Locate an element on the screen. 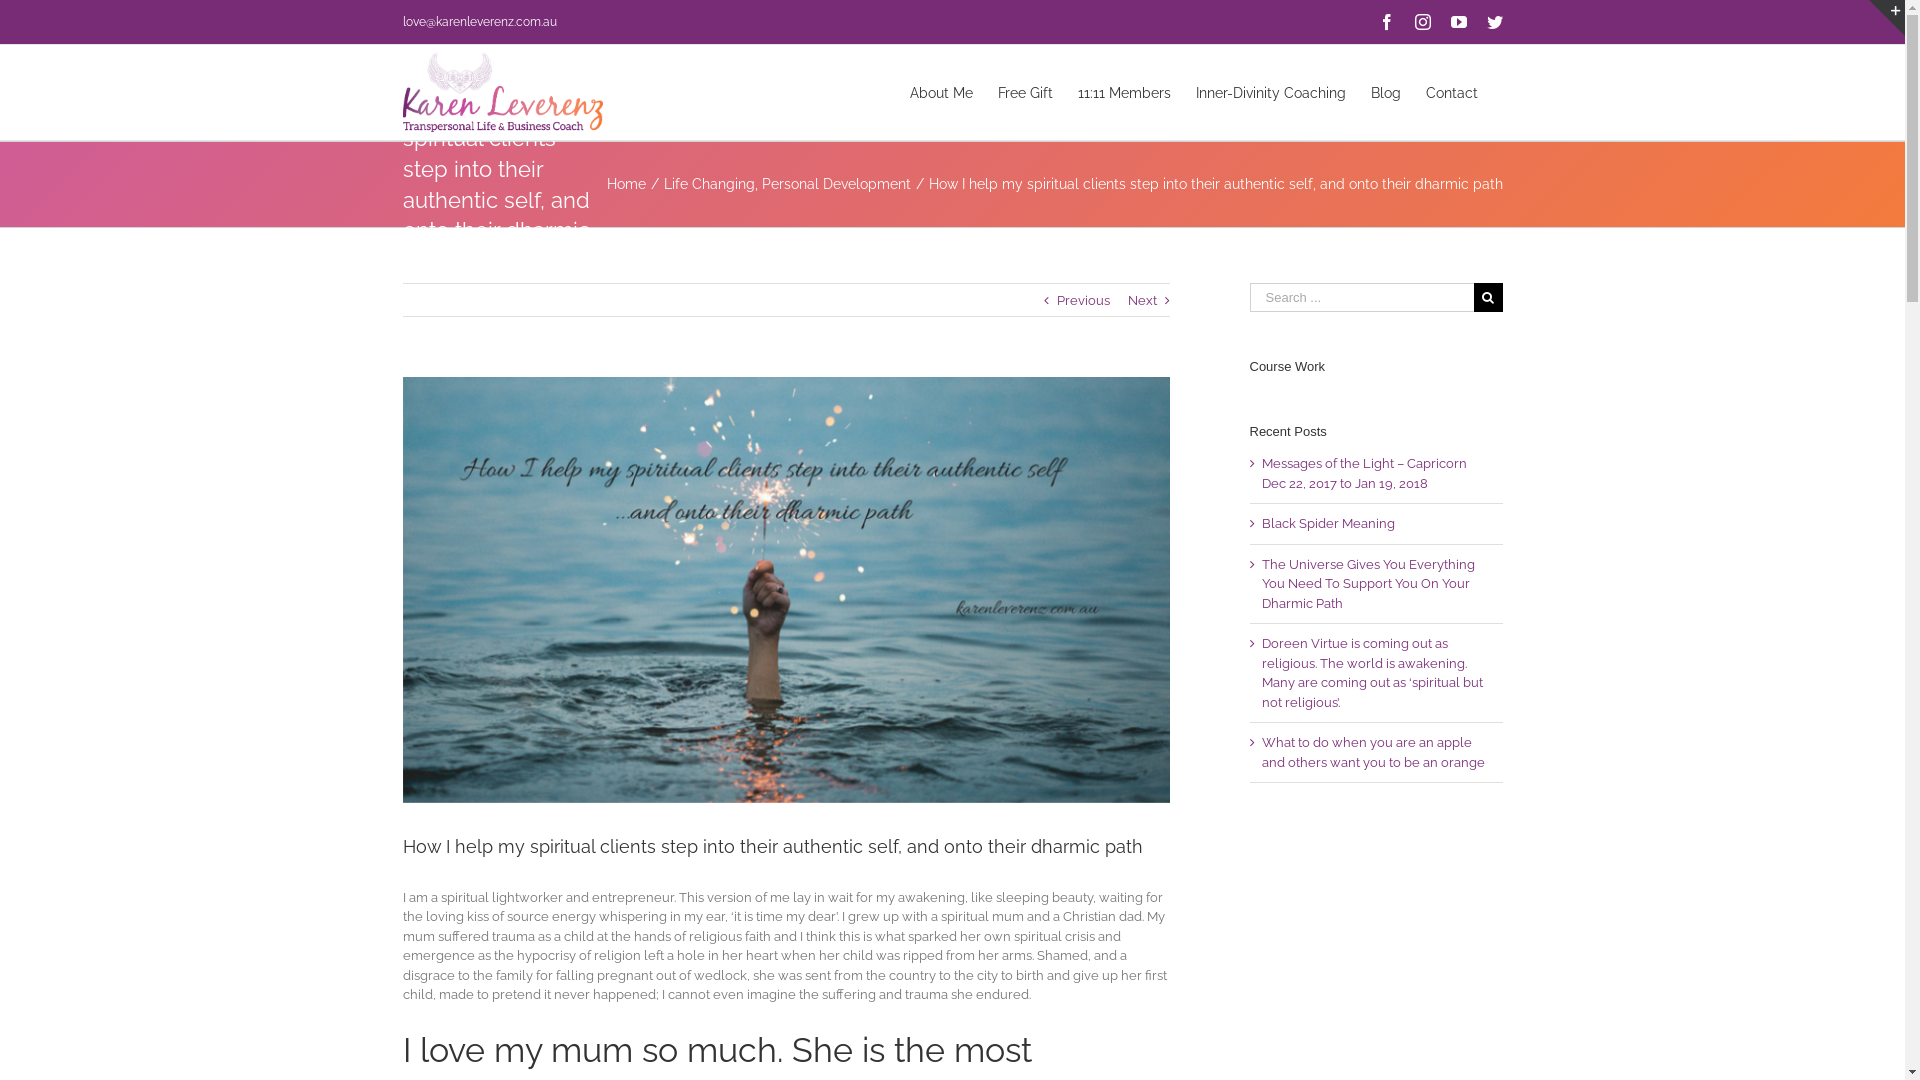 The image size is (1920, 1080). Black Spider Meaning is located at coordinates (1328, 524).